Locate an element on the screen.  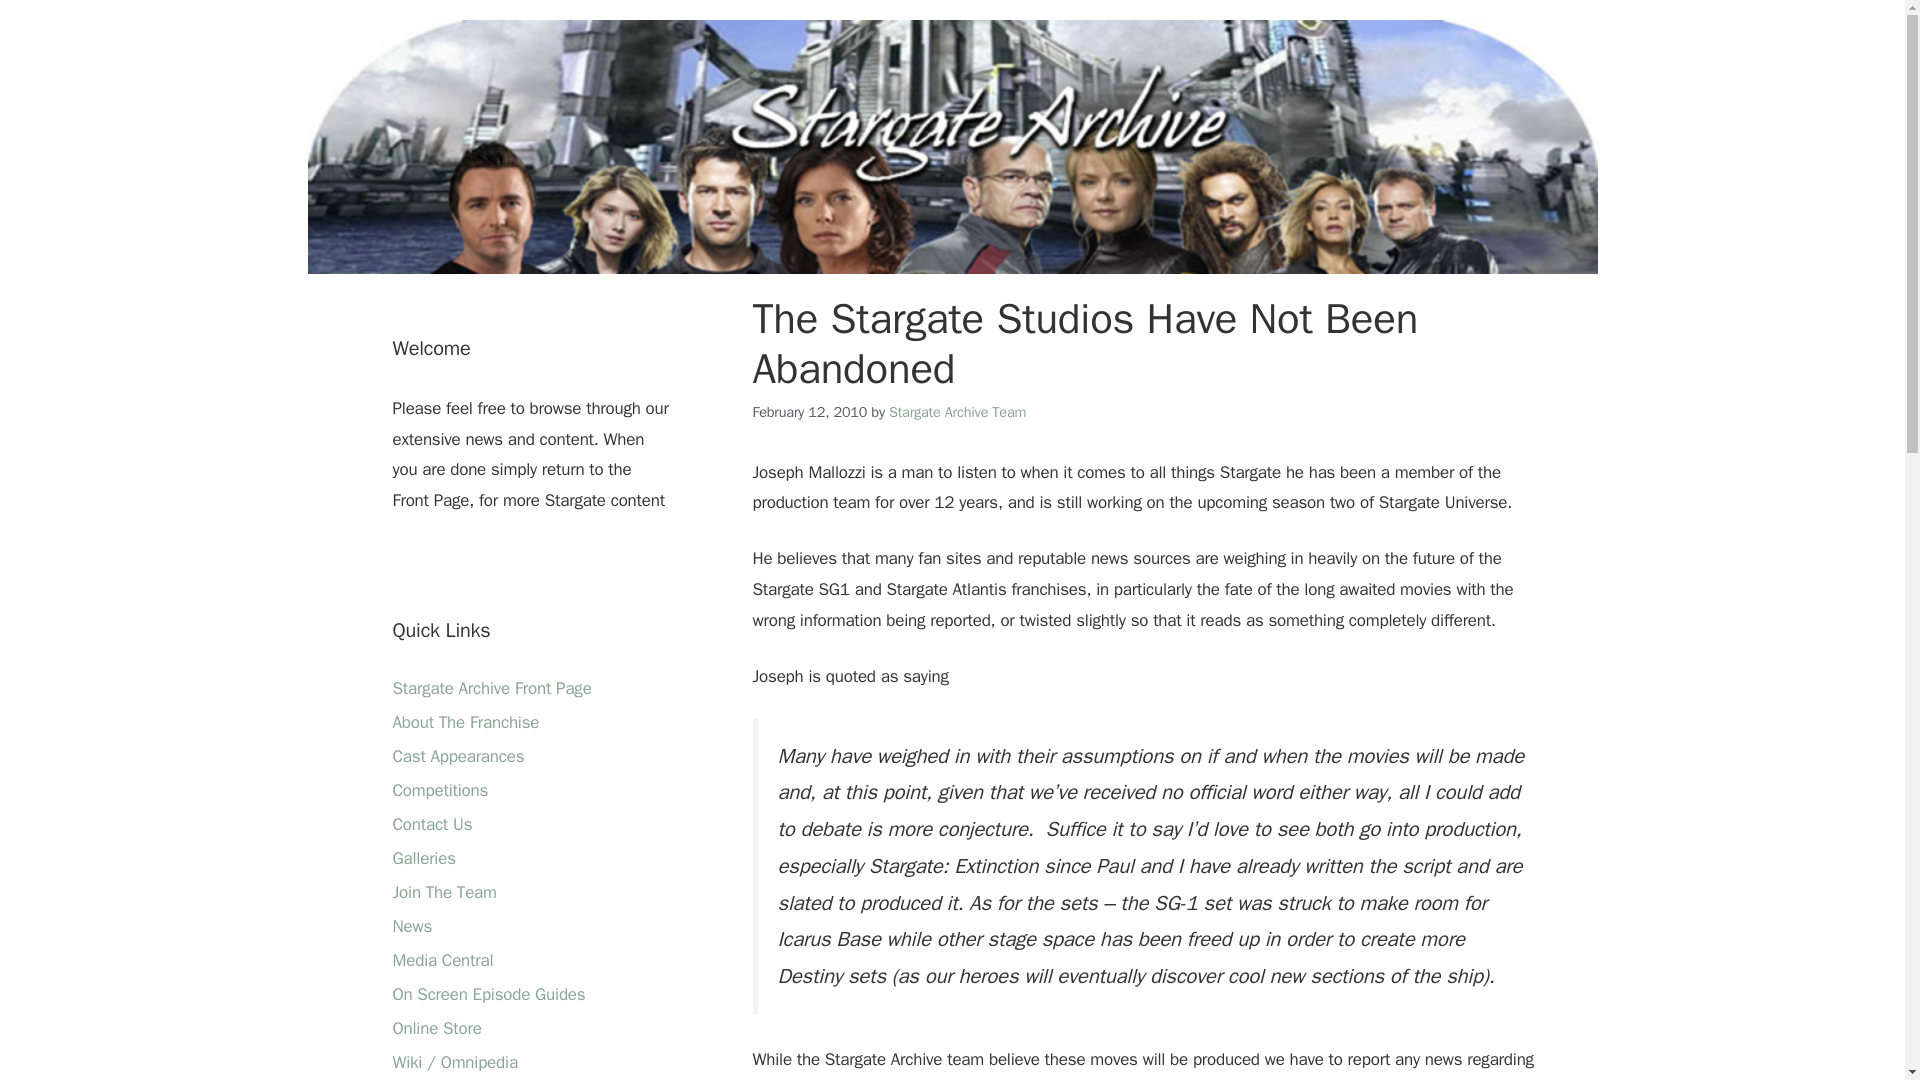
View all posts by Stargate Archive Team is located at coordinates (956, 412).